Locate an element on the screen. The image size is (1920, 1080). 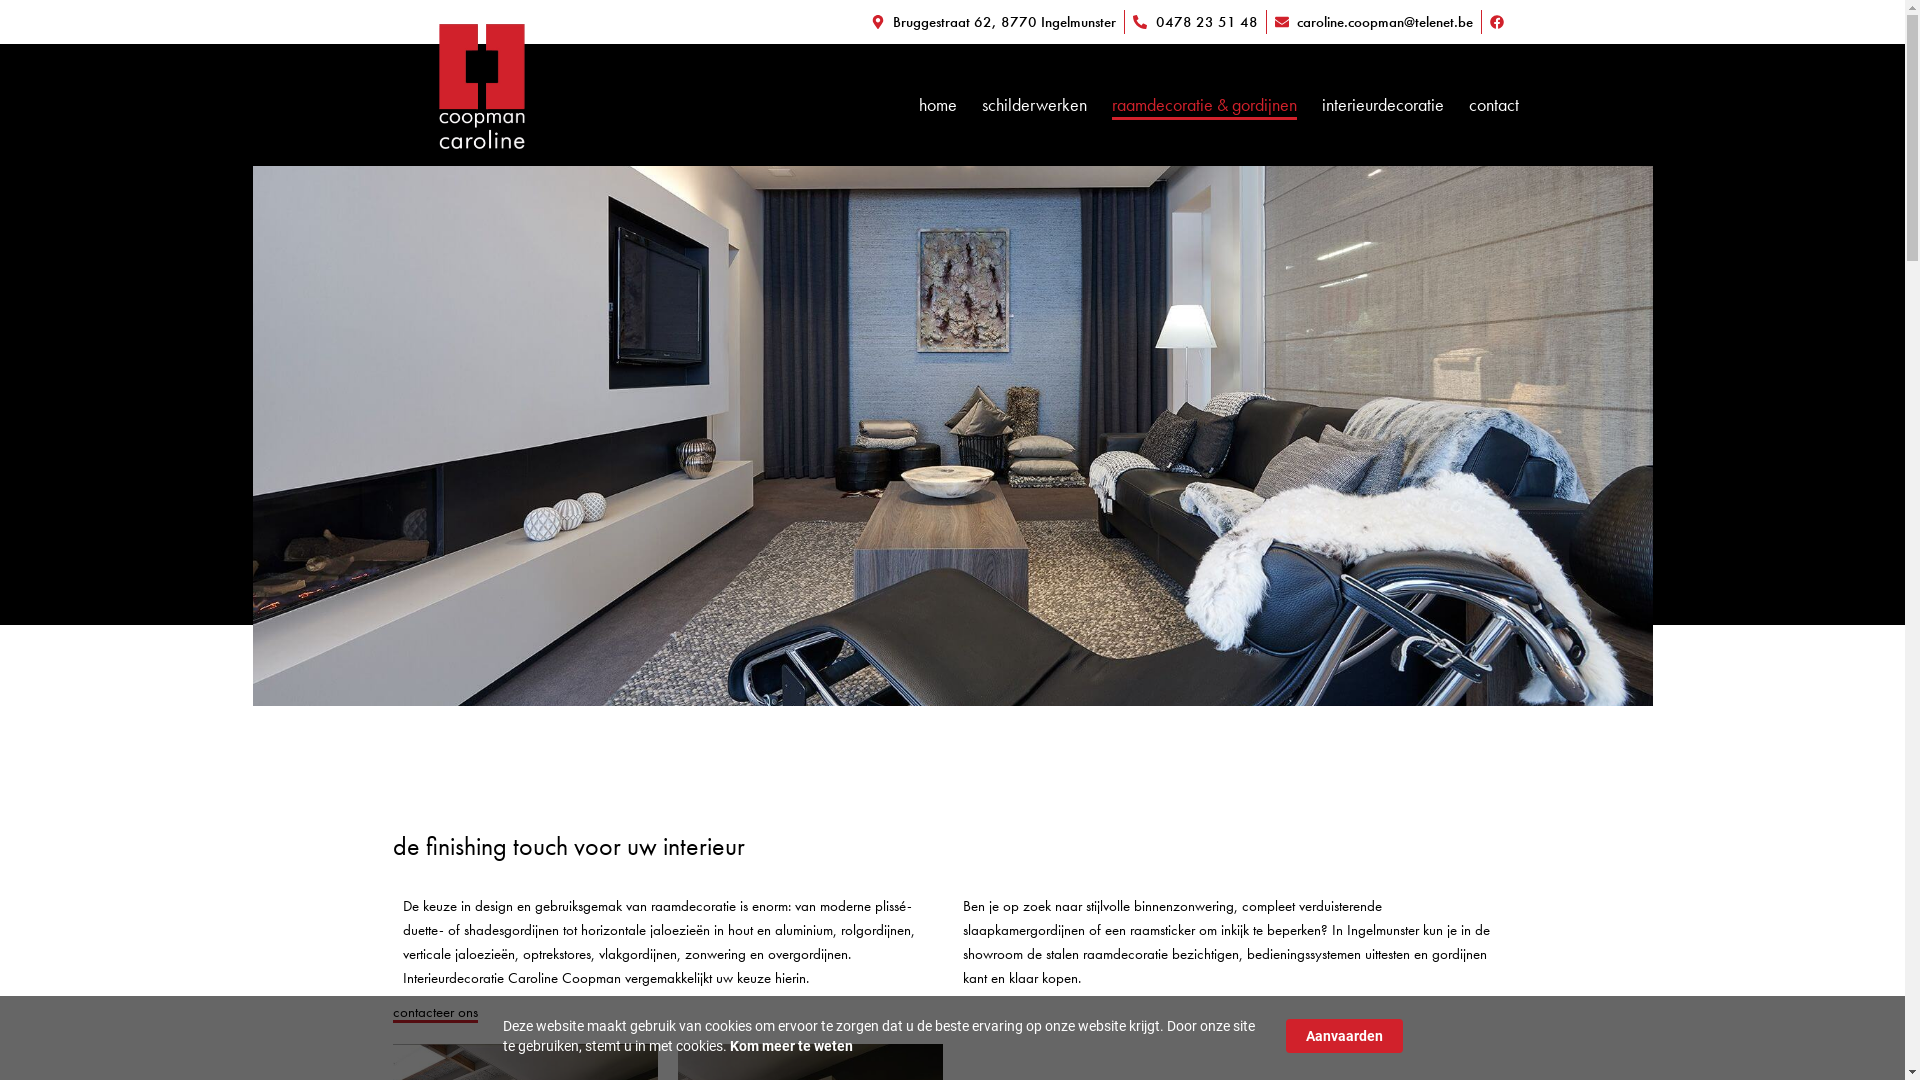
schilderwerken is located at coordinates (1034, 105).